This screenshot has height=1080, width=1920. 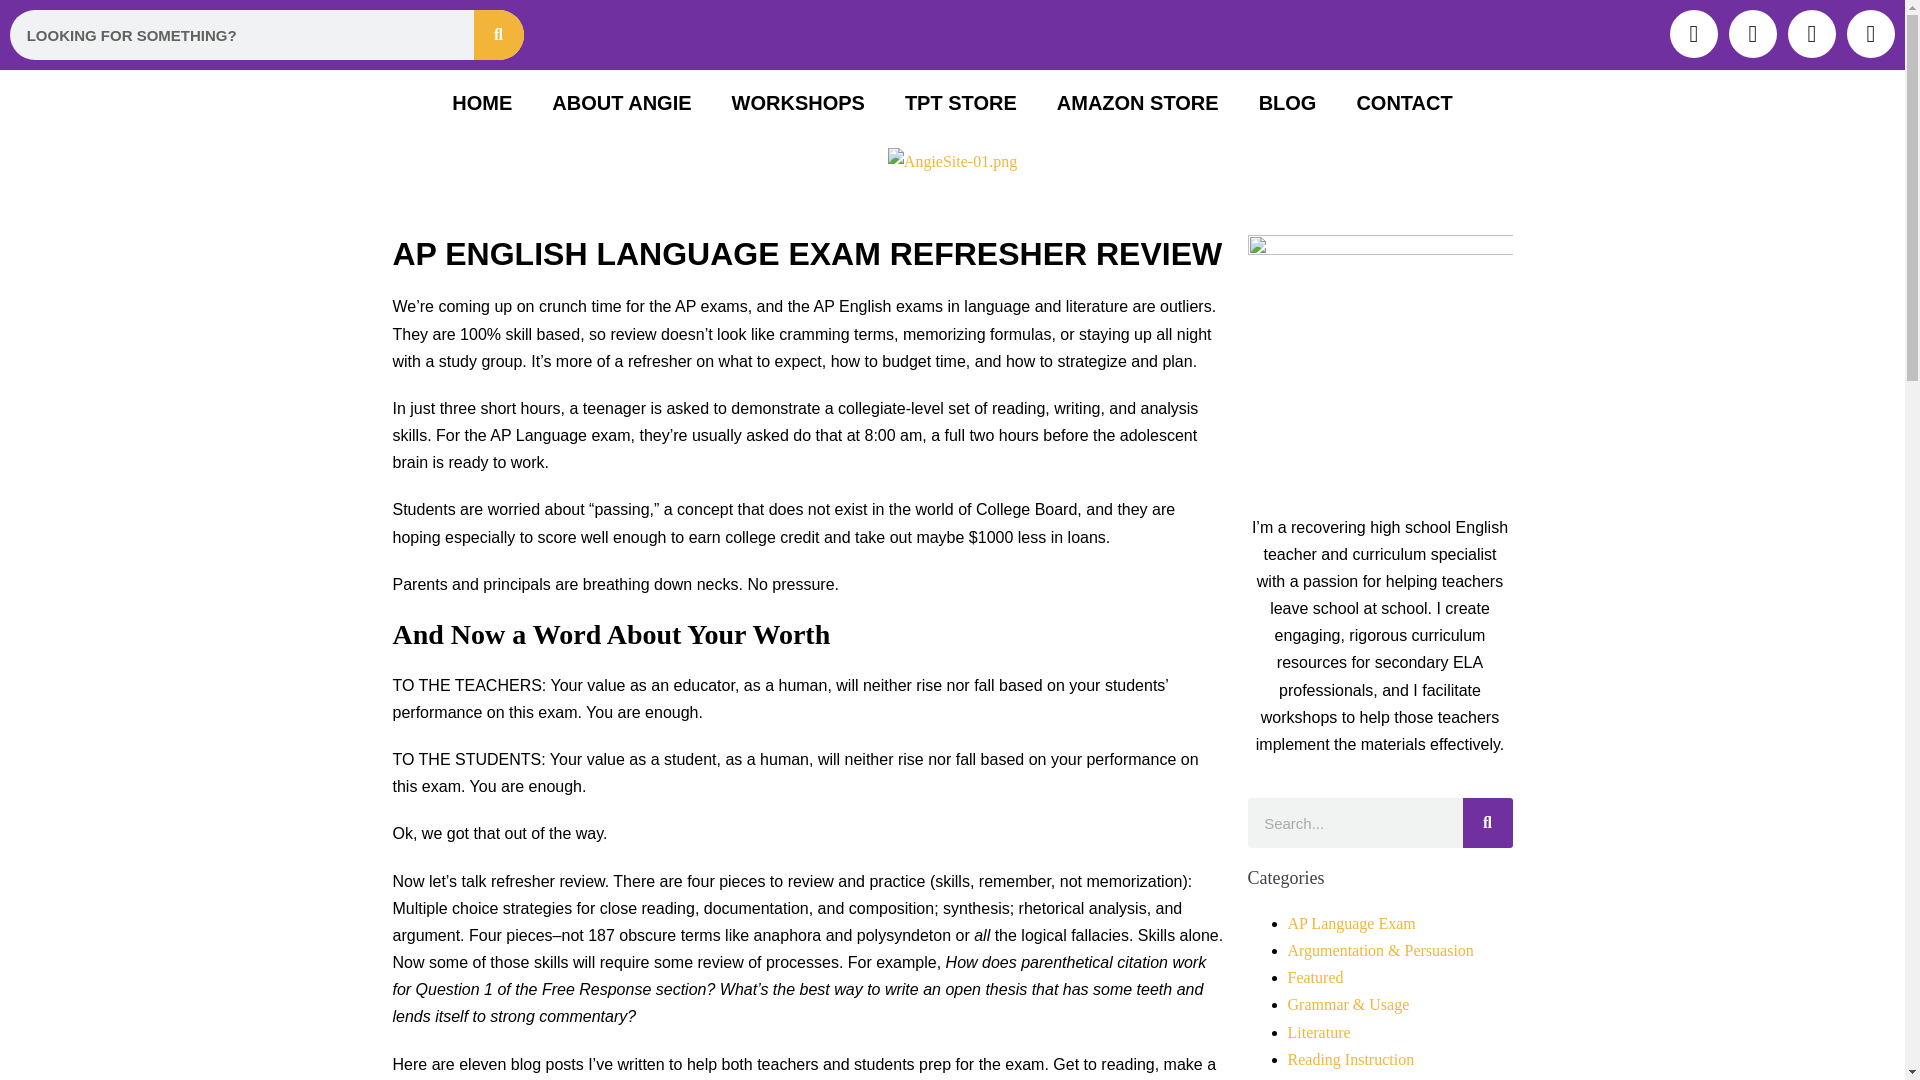 I want to click on Featured, so click(x=1316, y=977).